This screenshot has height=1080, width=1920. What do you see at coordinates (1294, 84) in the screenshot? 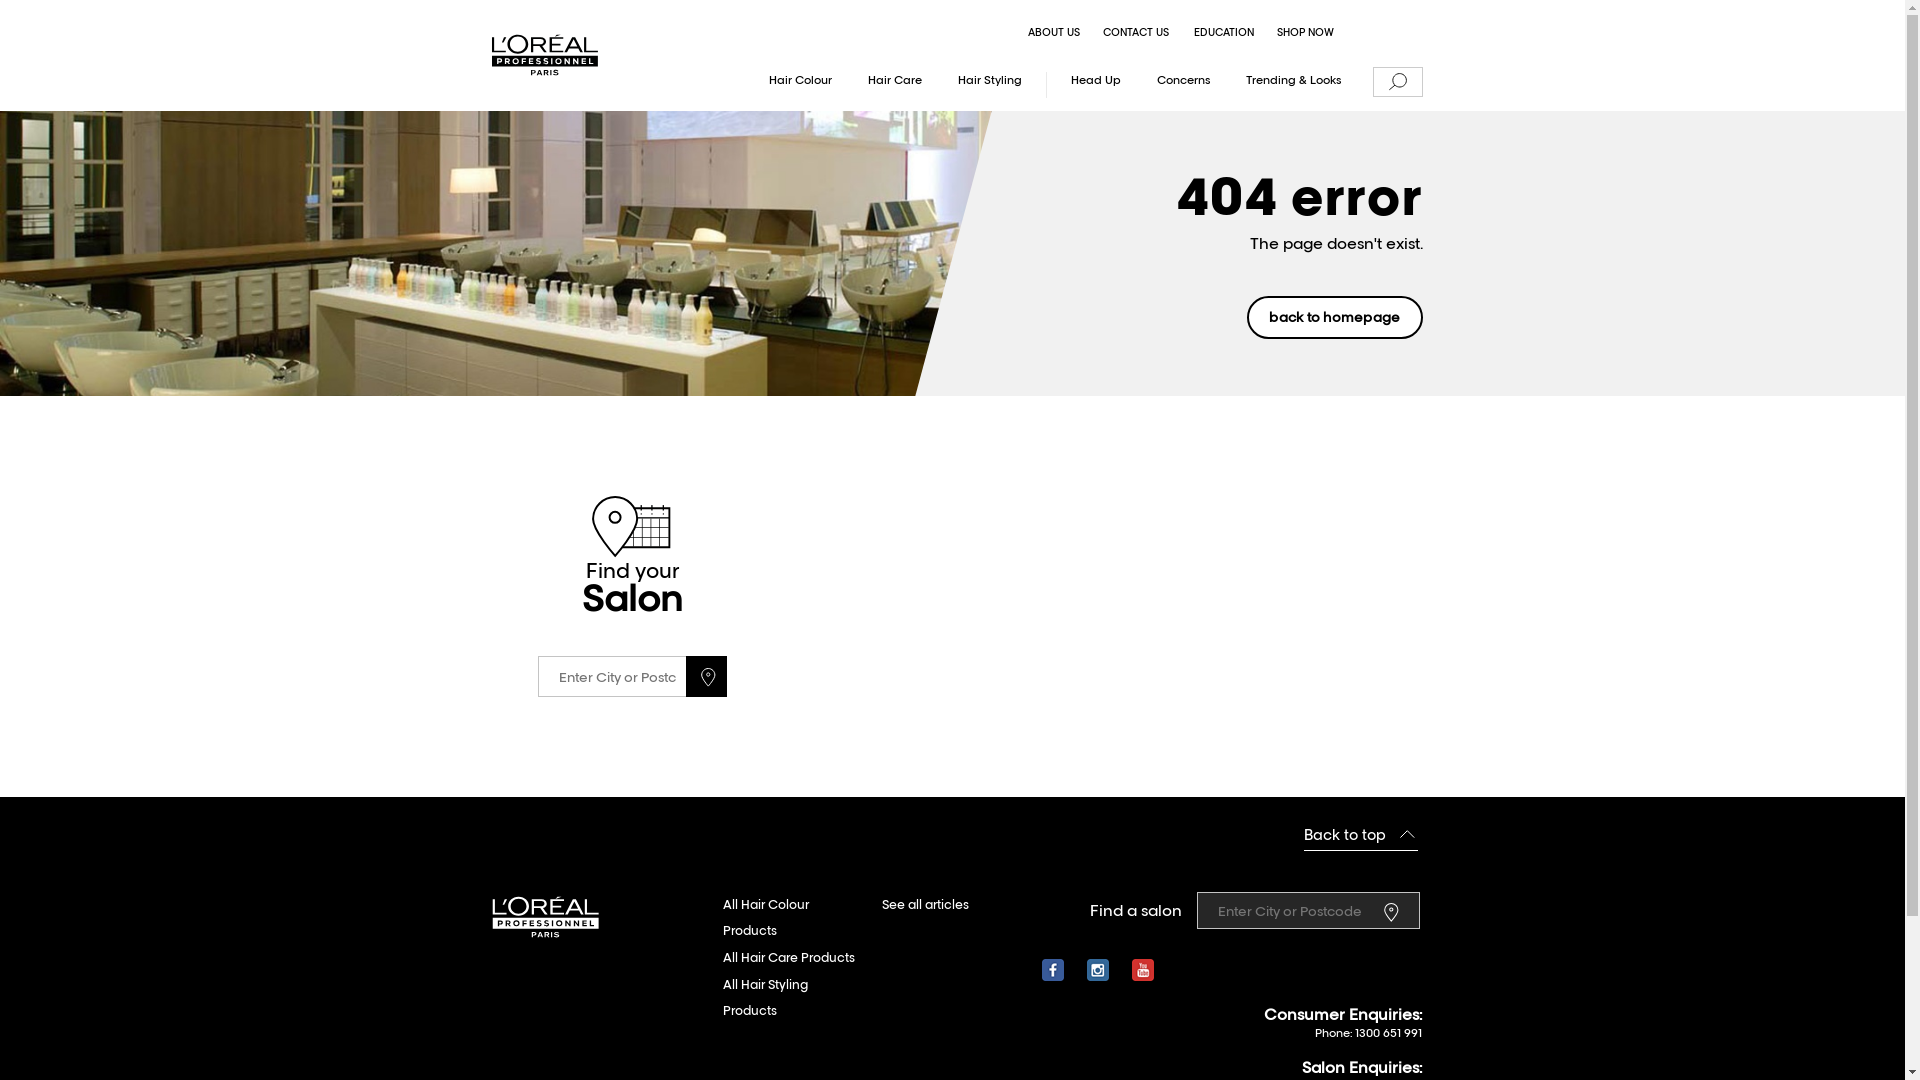
I see `Trending & Looks` at bounding box center [1294, 84].